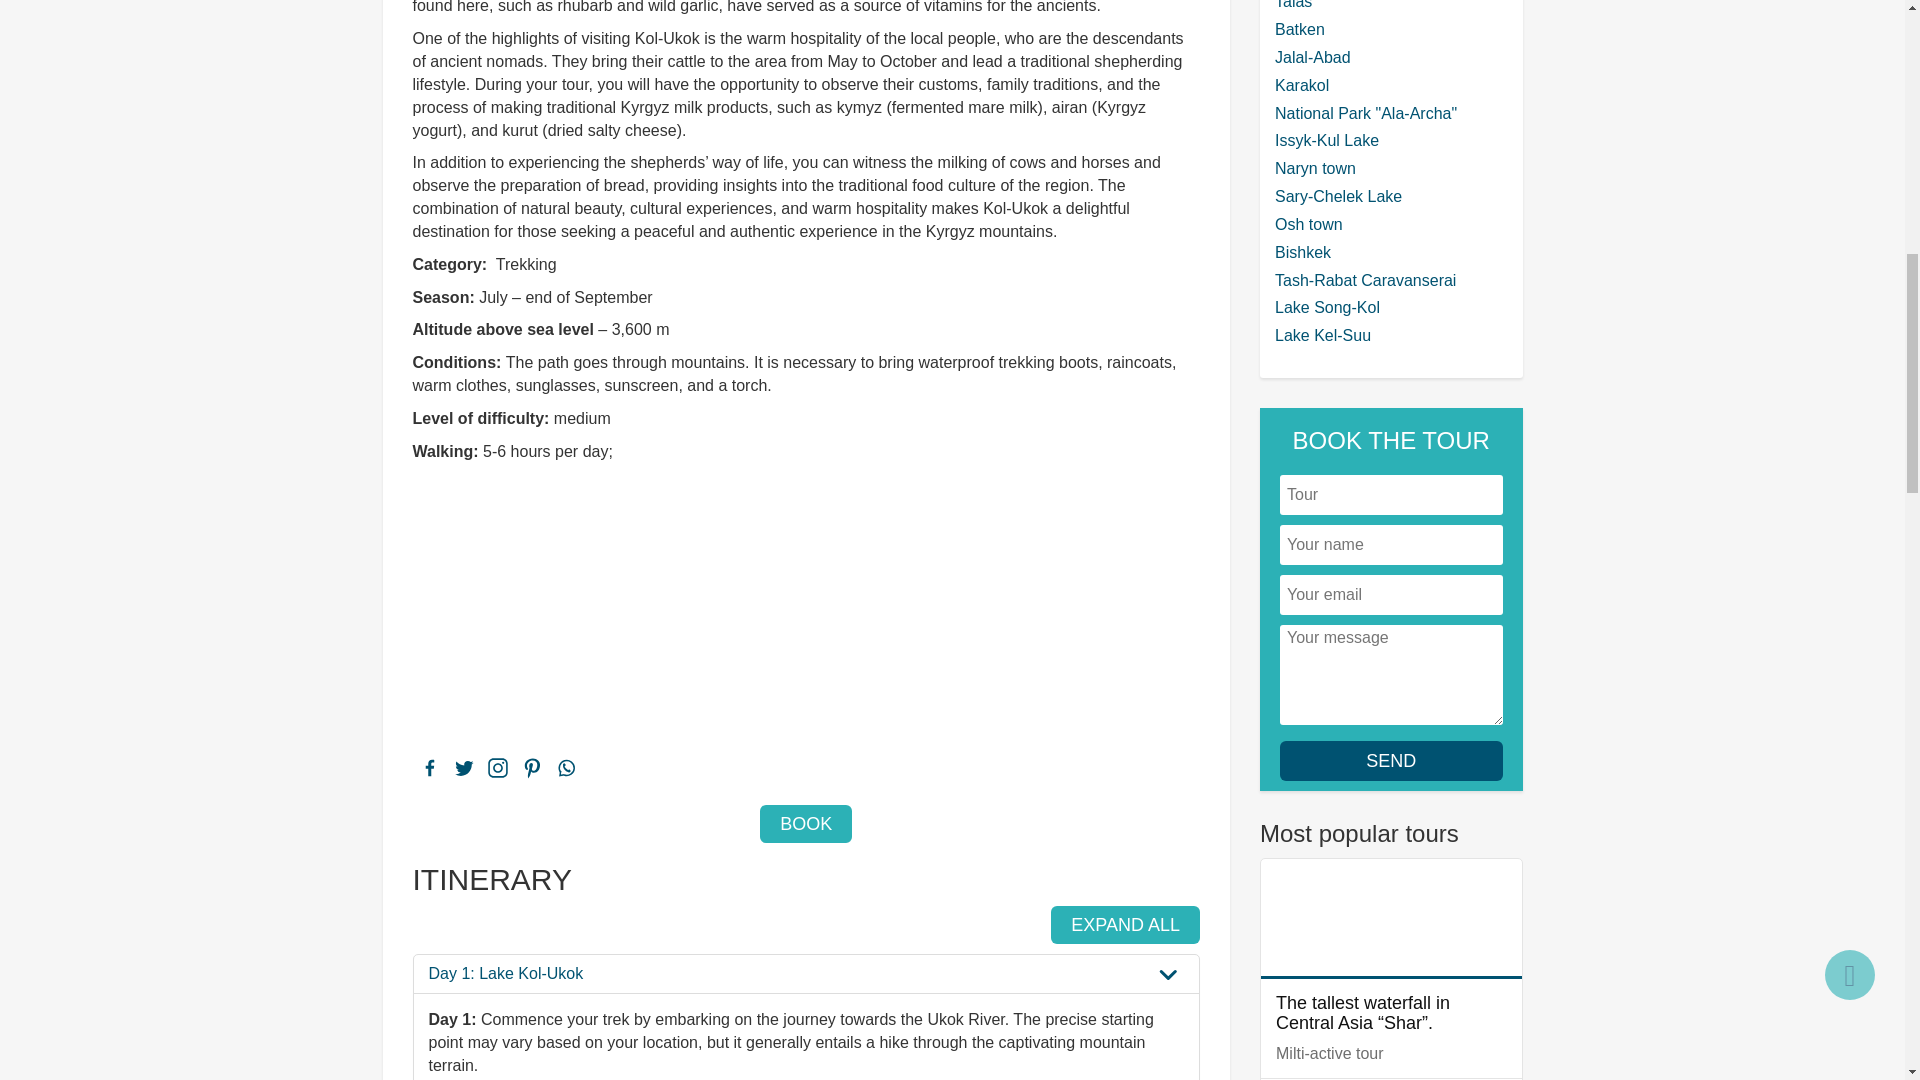  I want to click on Pinterest, so click(530, 768).